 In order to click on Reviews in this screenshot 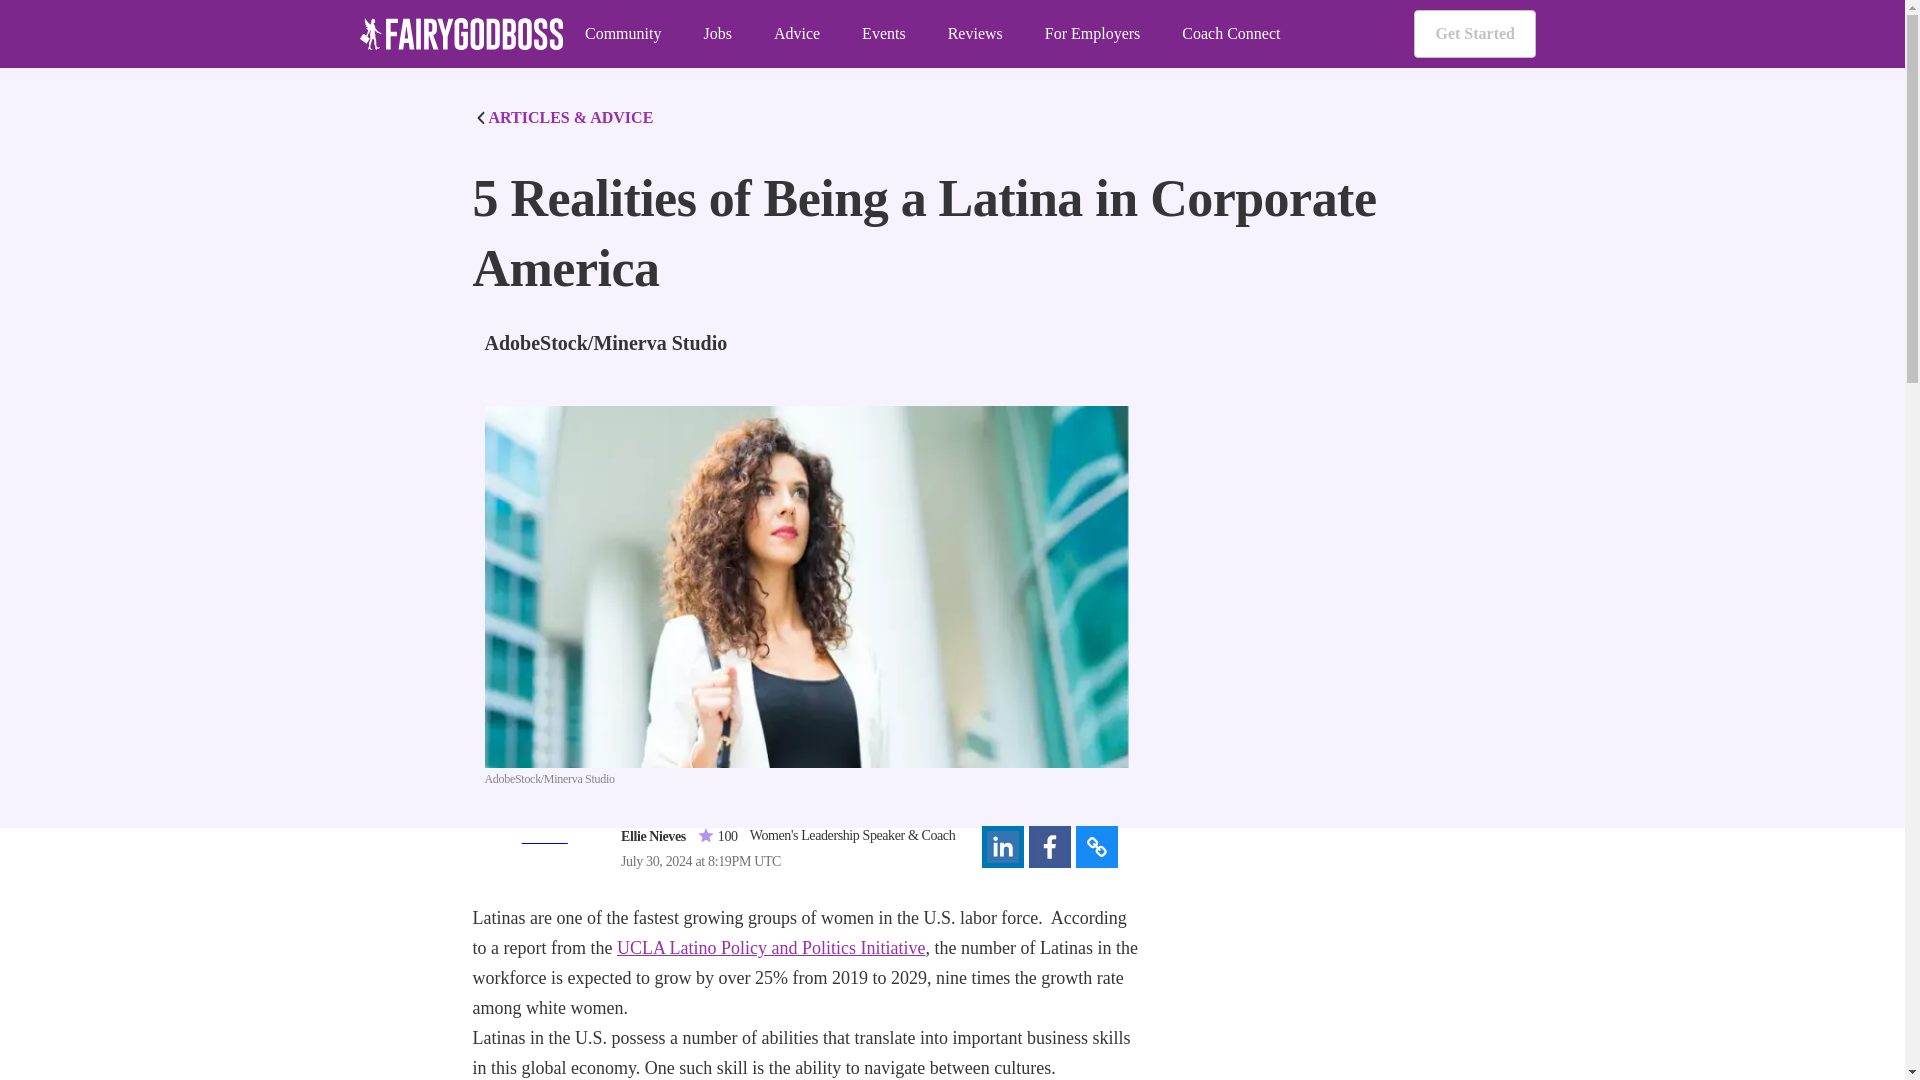, I will do `click(975, 34)`.